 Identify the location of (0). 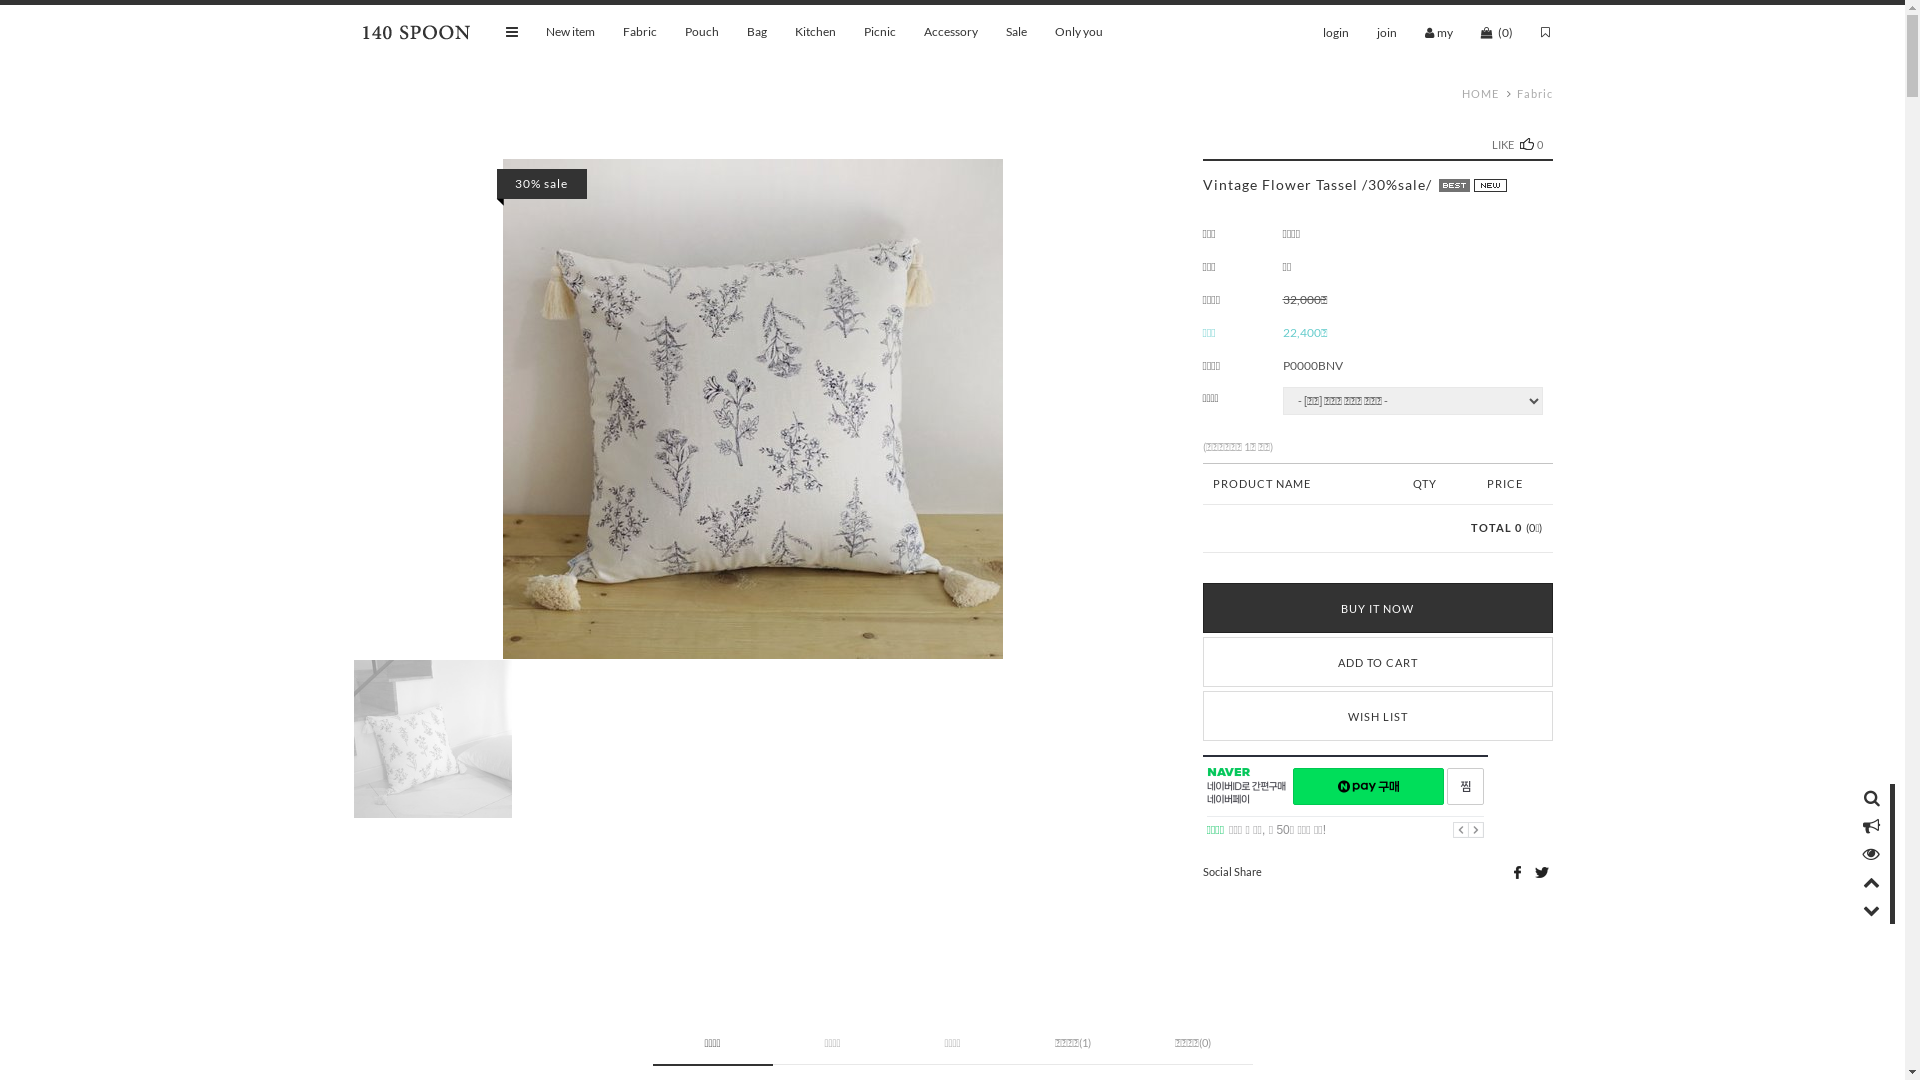
(1496, 31).